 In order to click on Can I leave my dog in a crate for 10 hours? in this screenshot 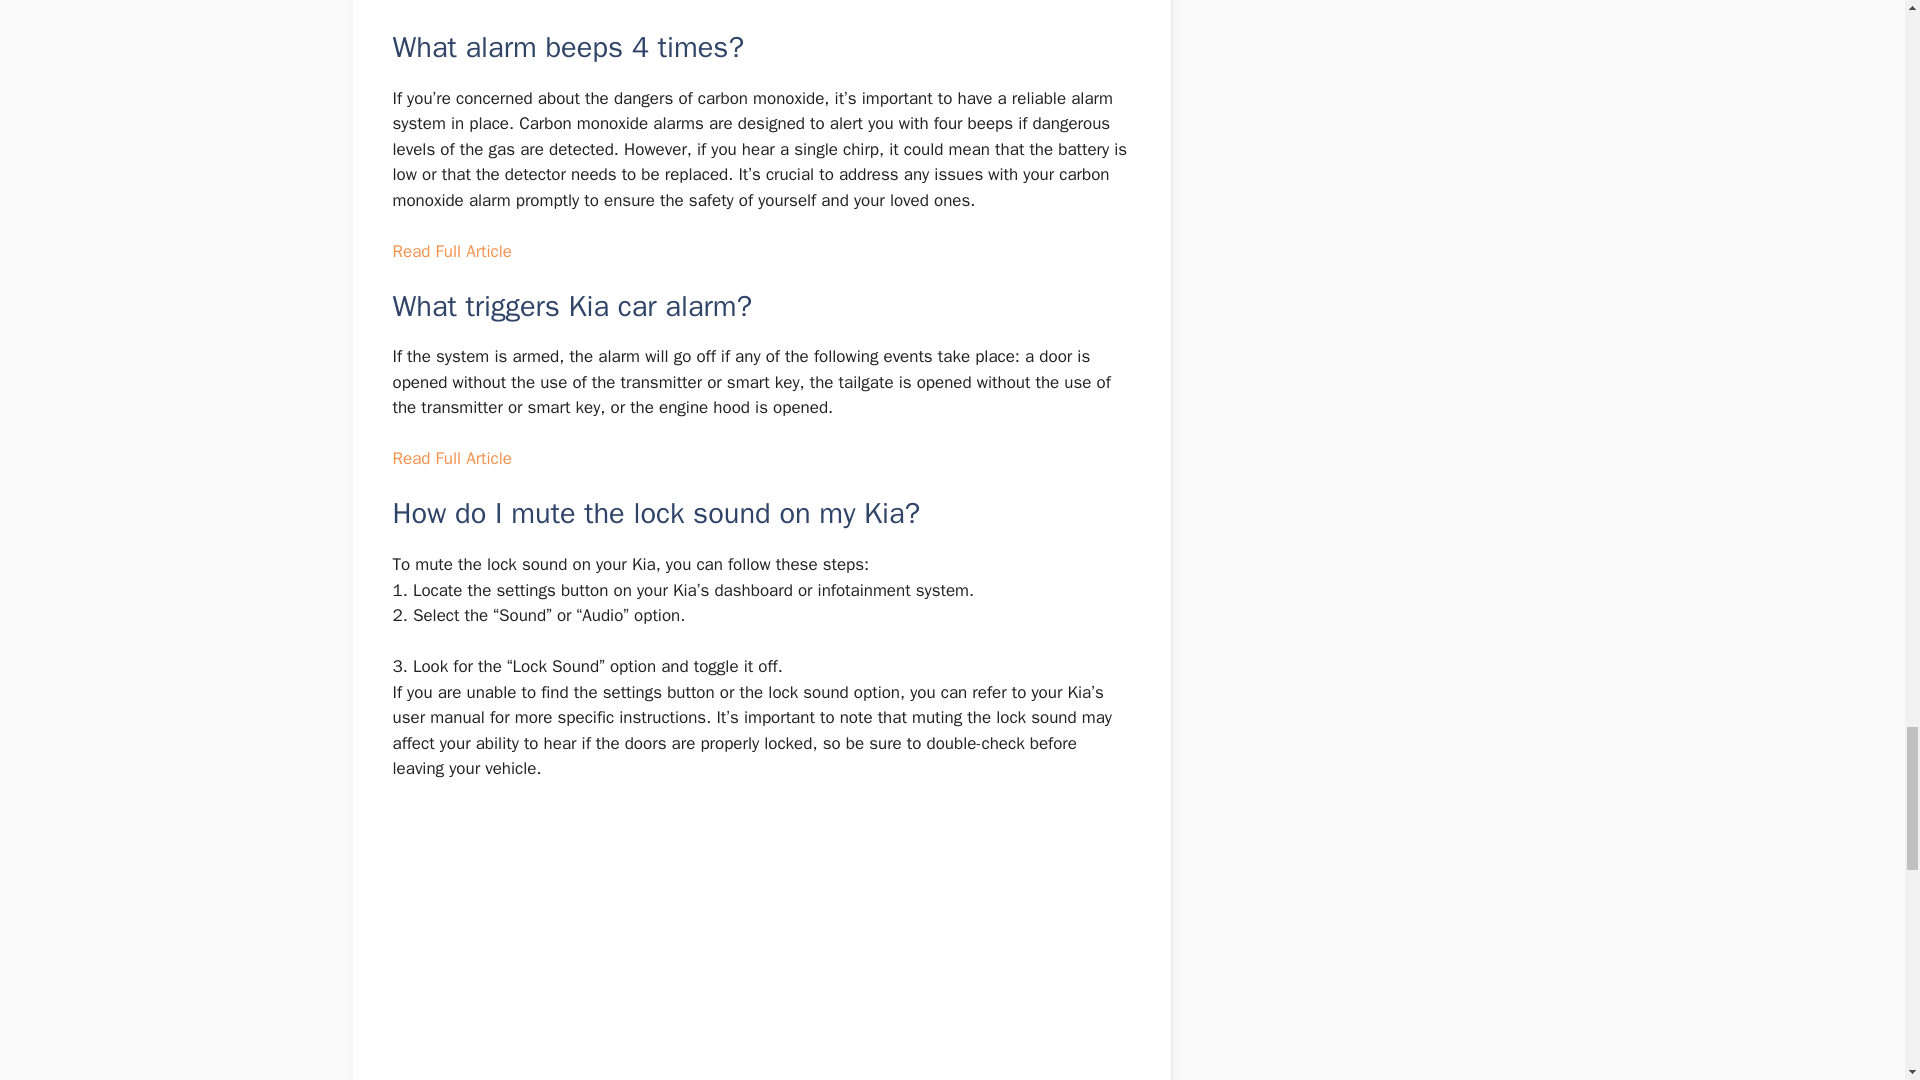, I will do `click(760, 943)`.